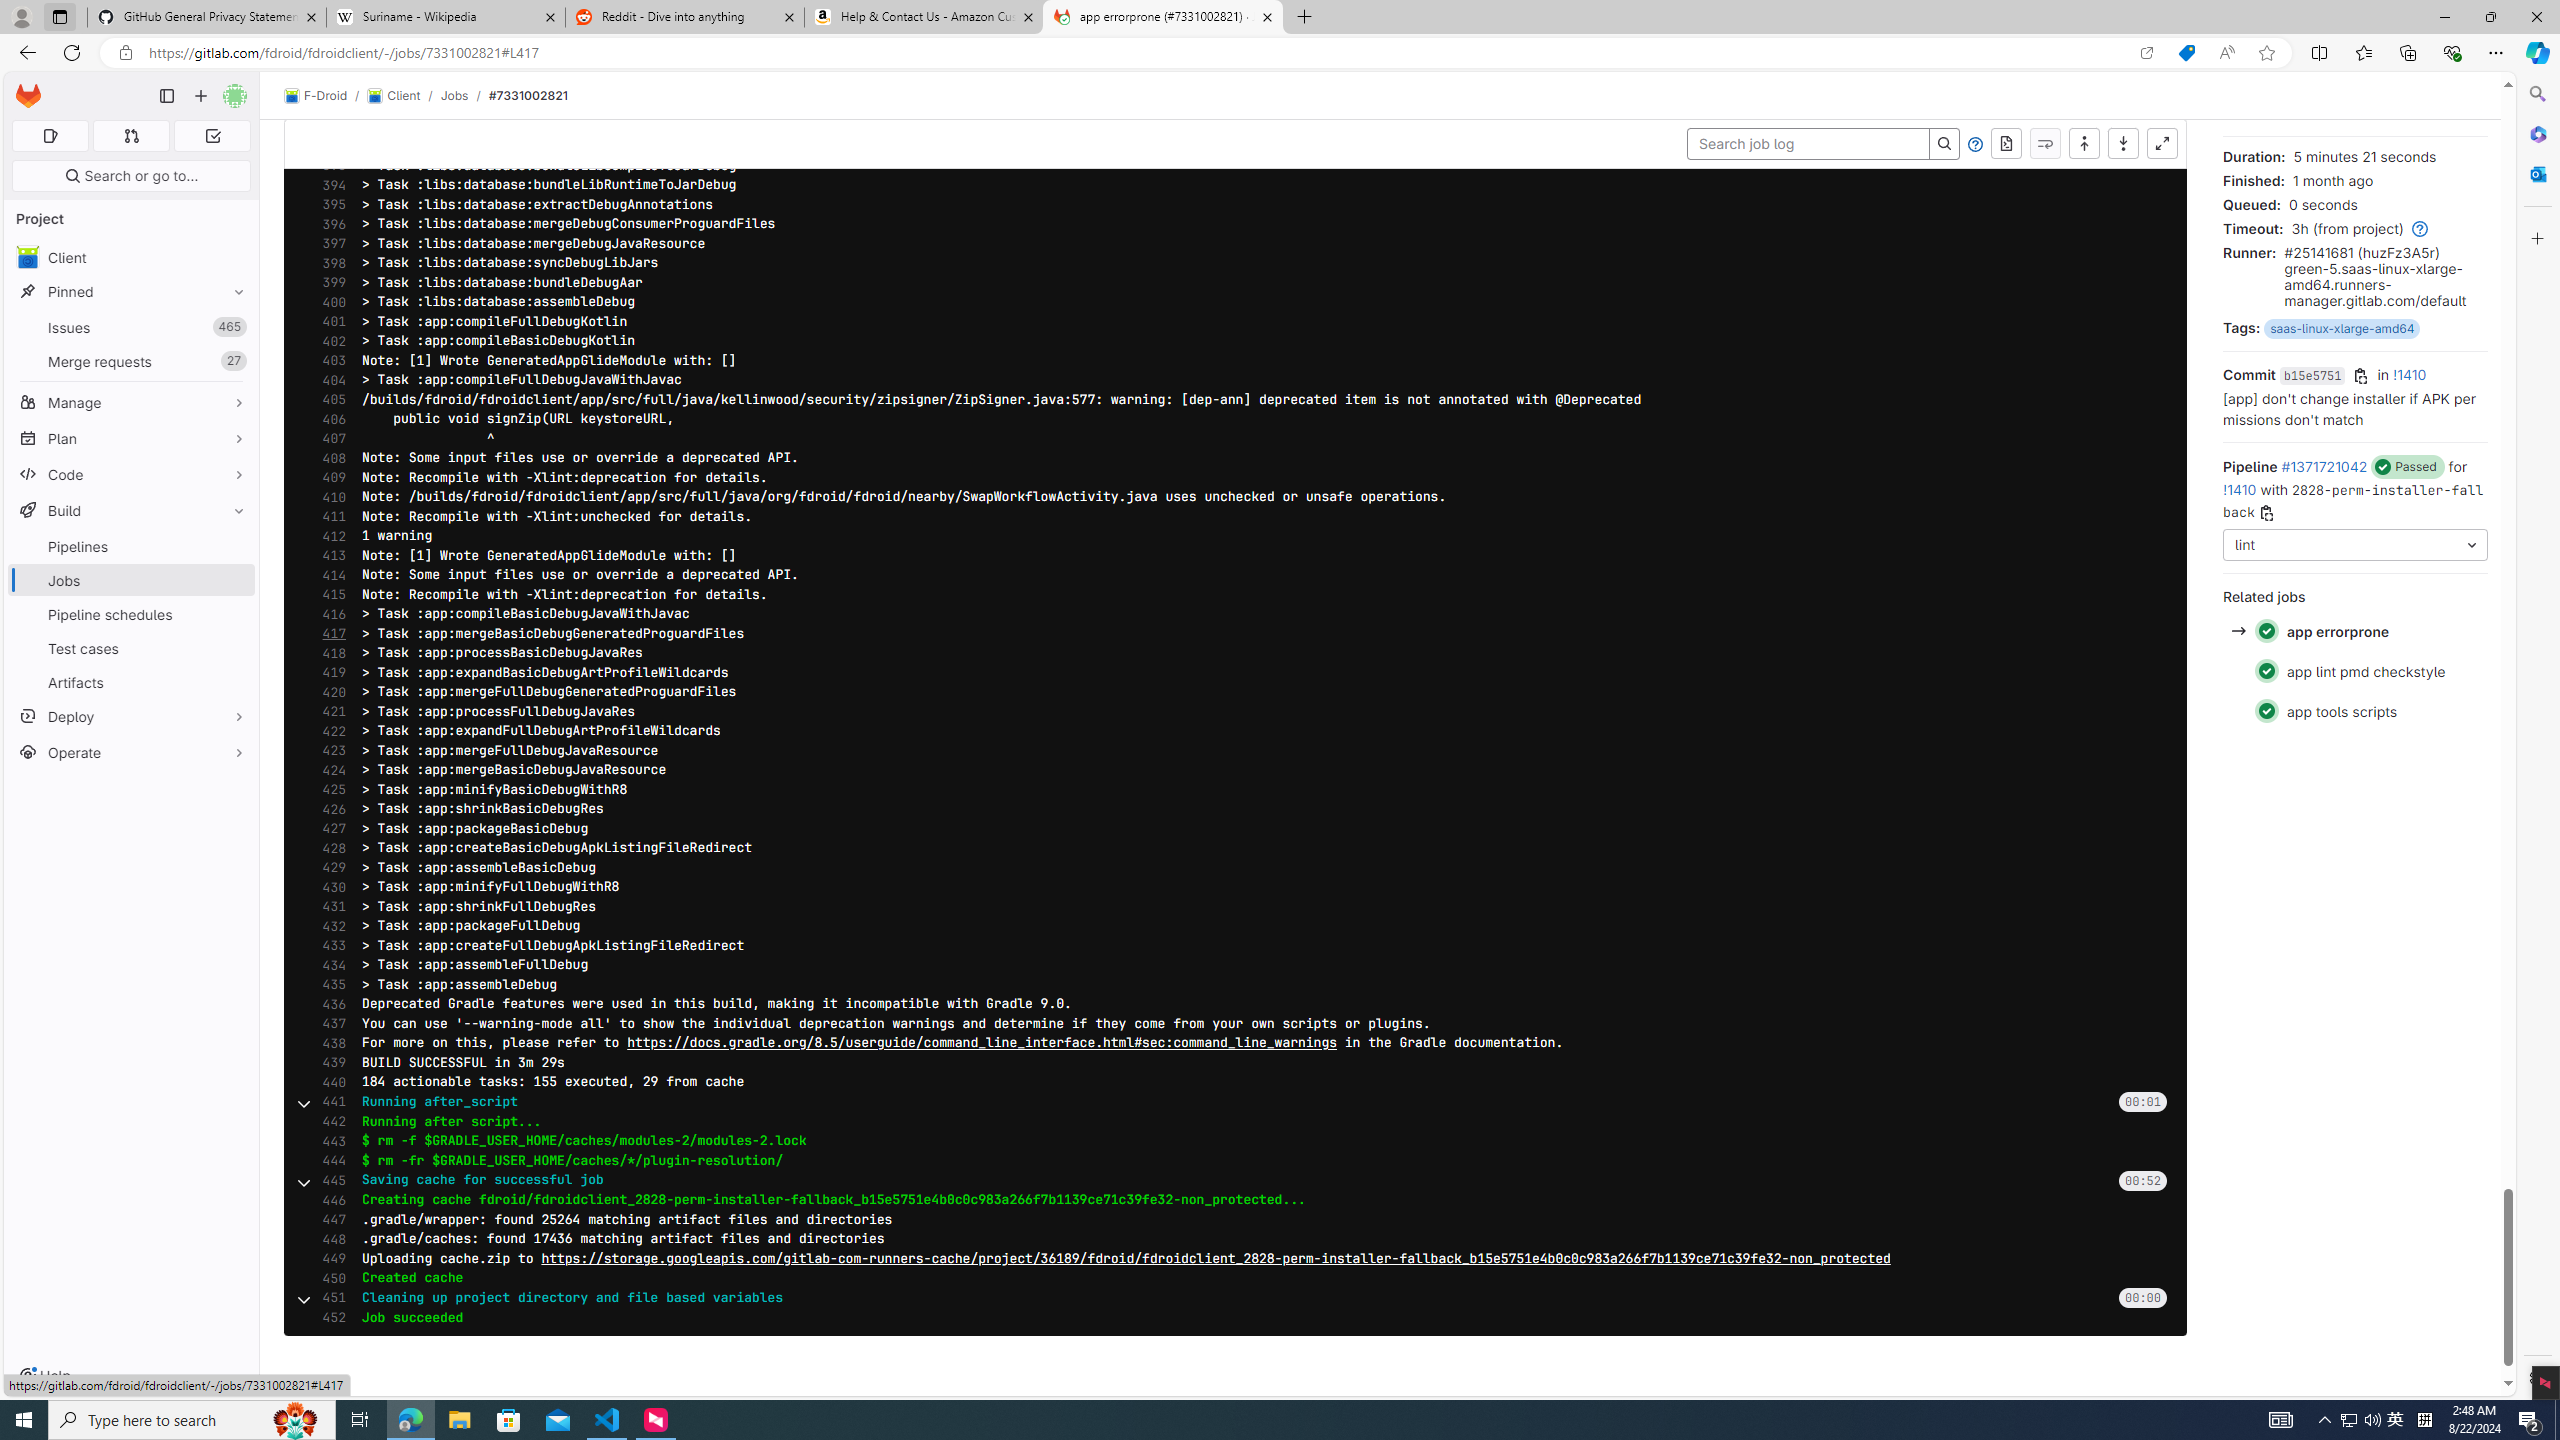 Image resolution: width=2560 pixels, height=1440 pixels. I want to click on 415, so click(328, 594).